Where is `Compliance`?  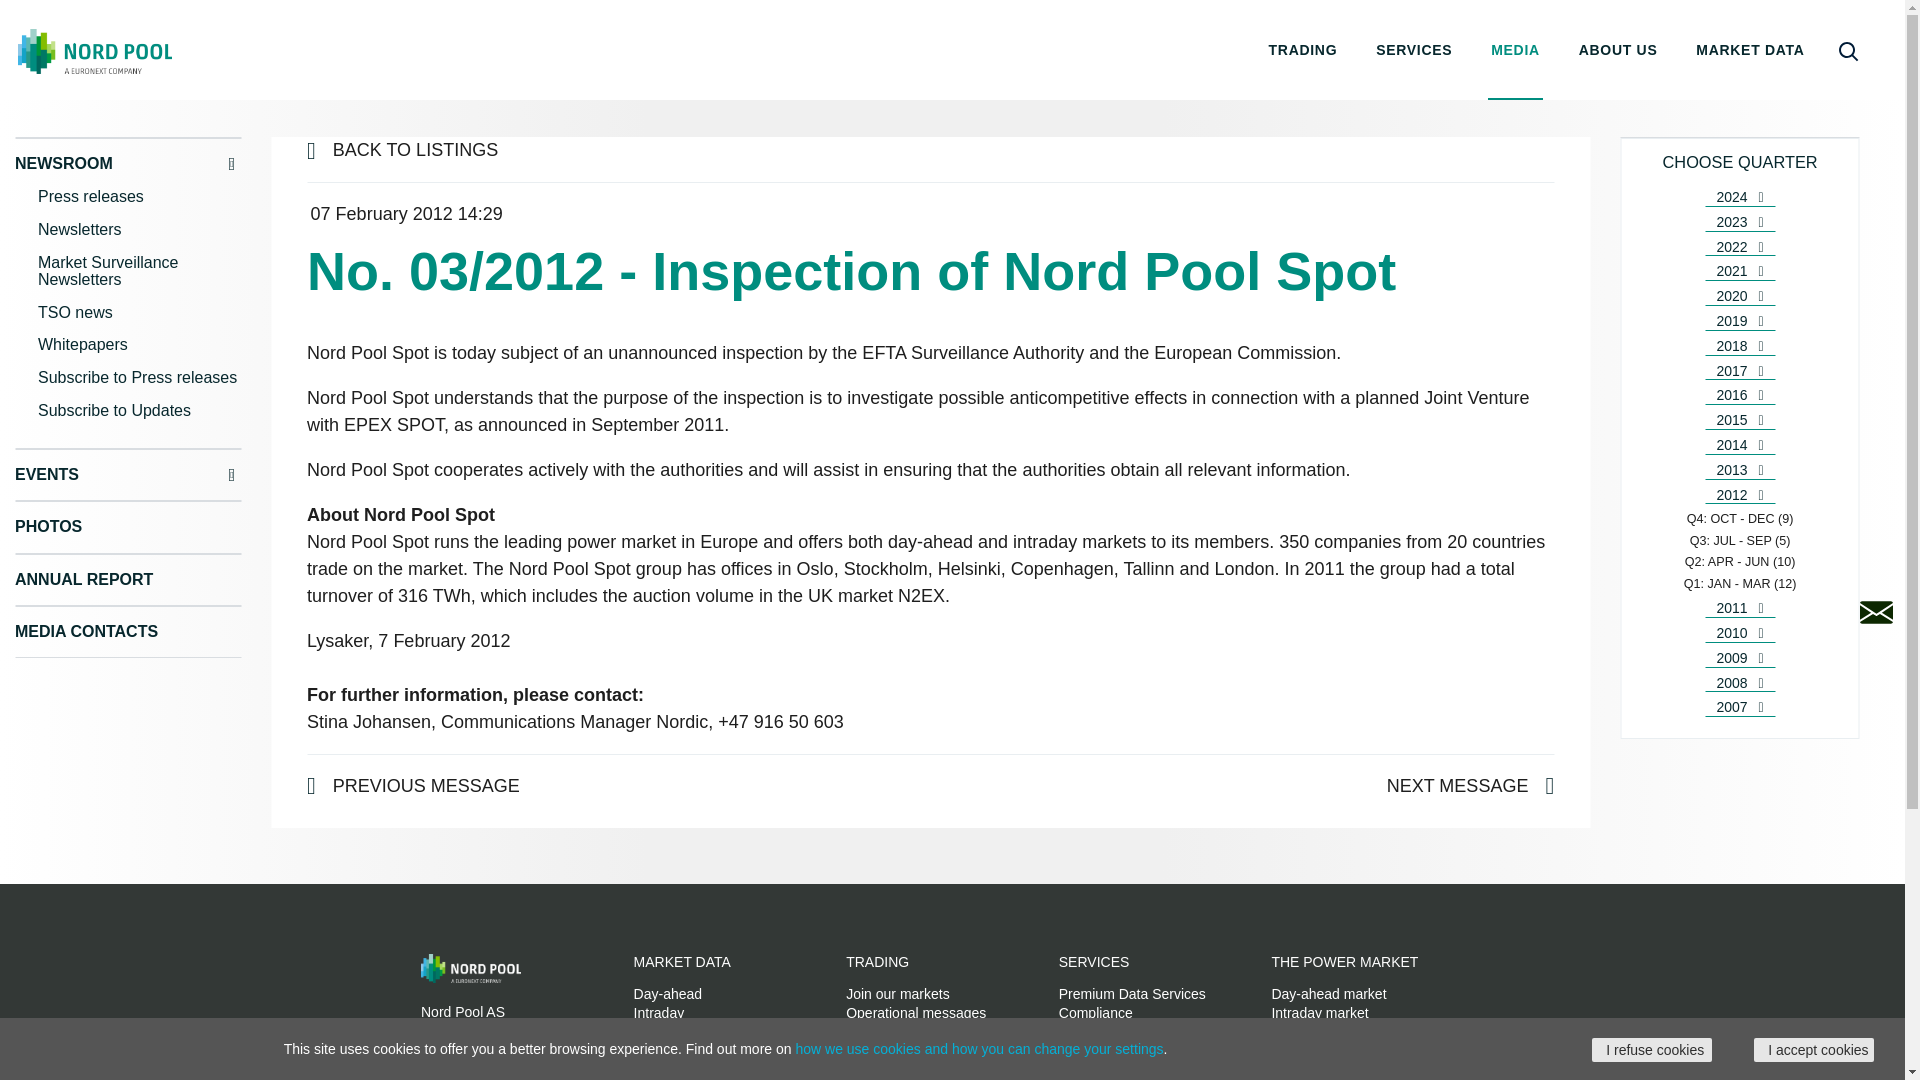
Compliance is located at coordinates (1096, 1012).